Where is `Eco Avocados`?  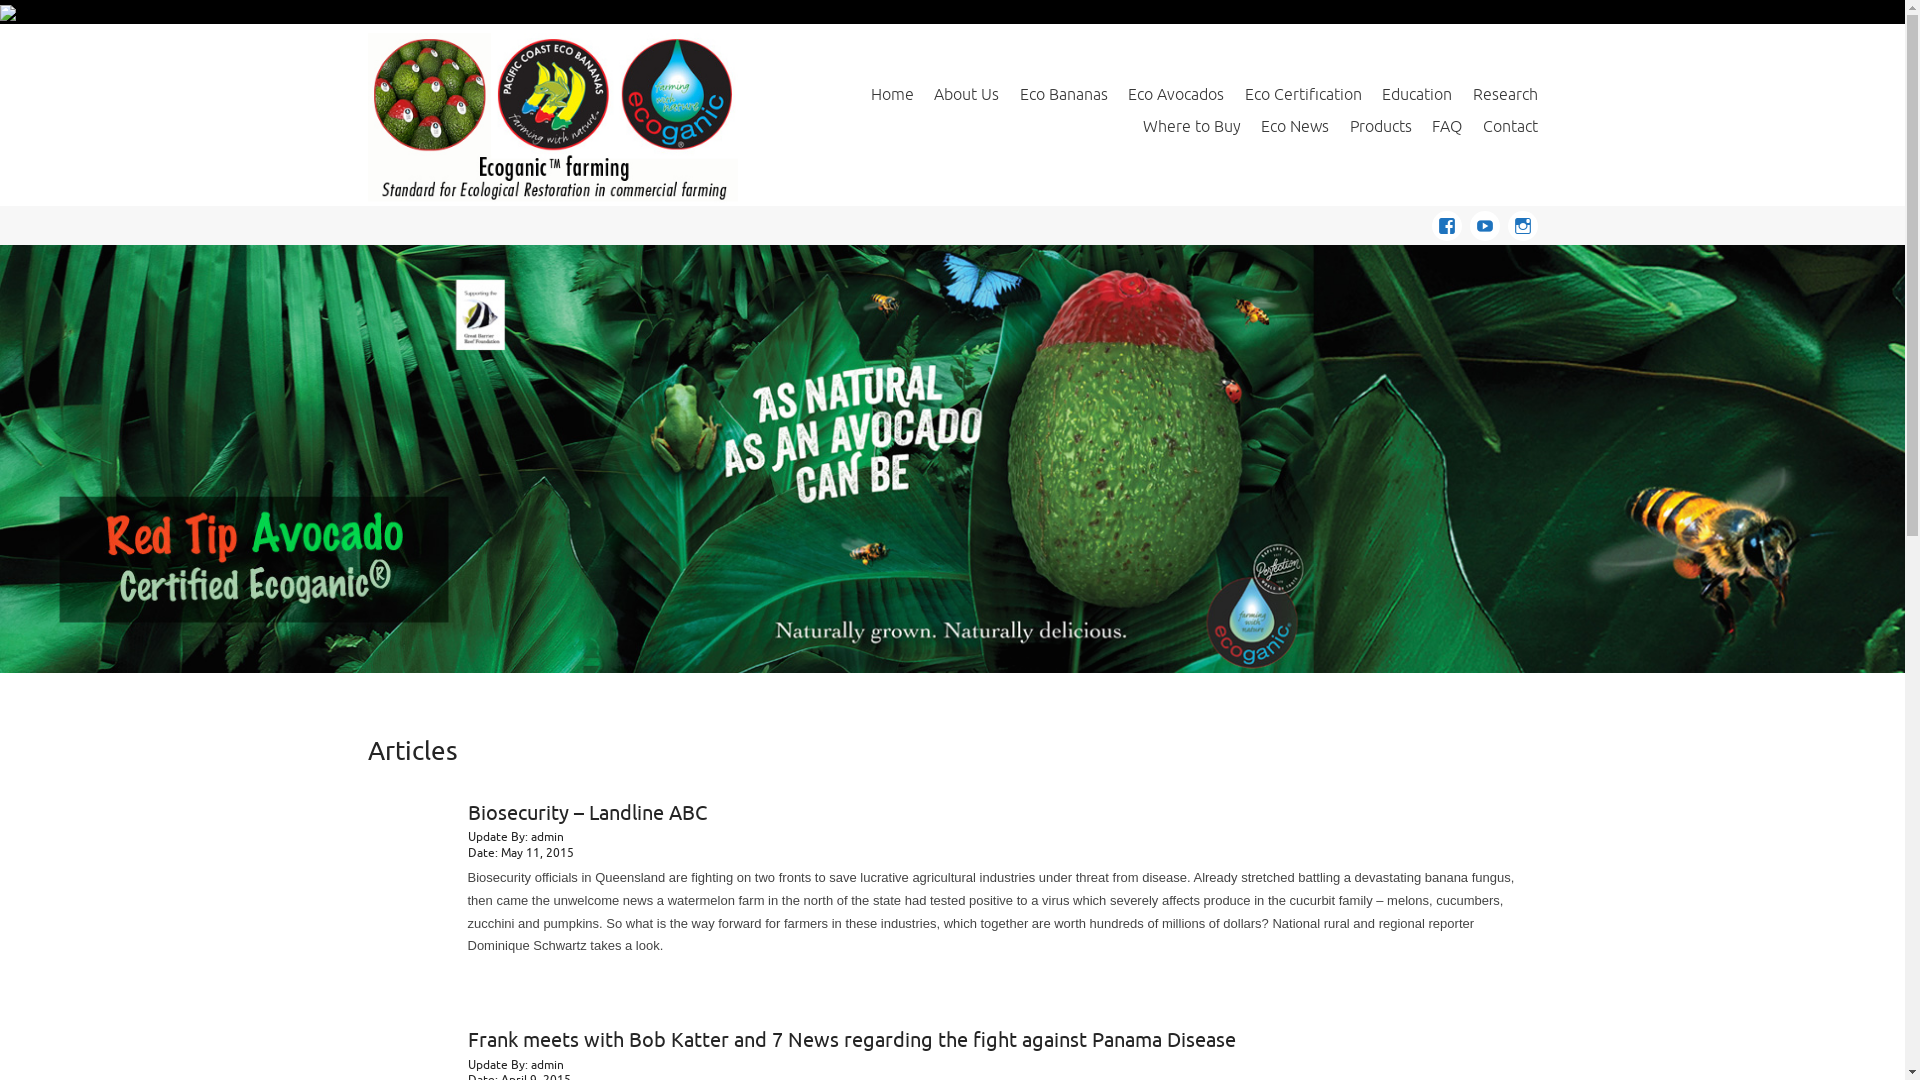
Eco Avocados is located at coordinates (1176, 94).